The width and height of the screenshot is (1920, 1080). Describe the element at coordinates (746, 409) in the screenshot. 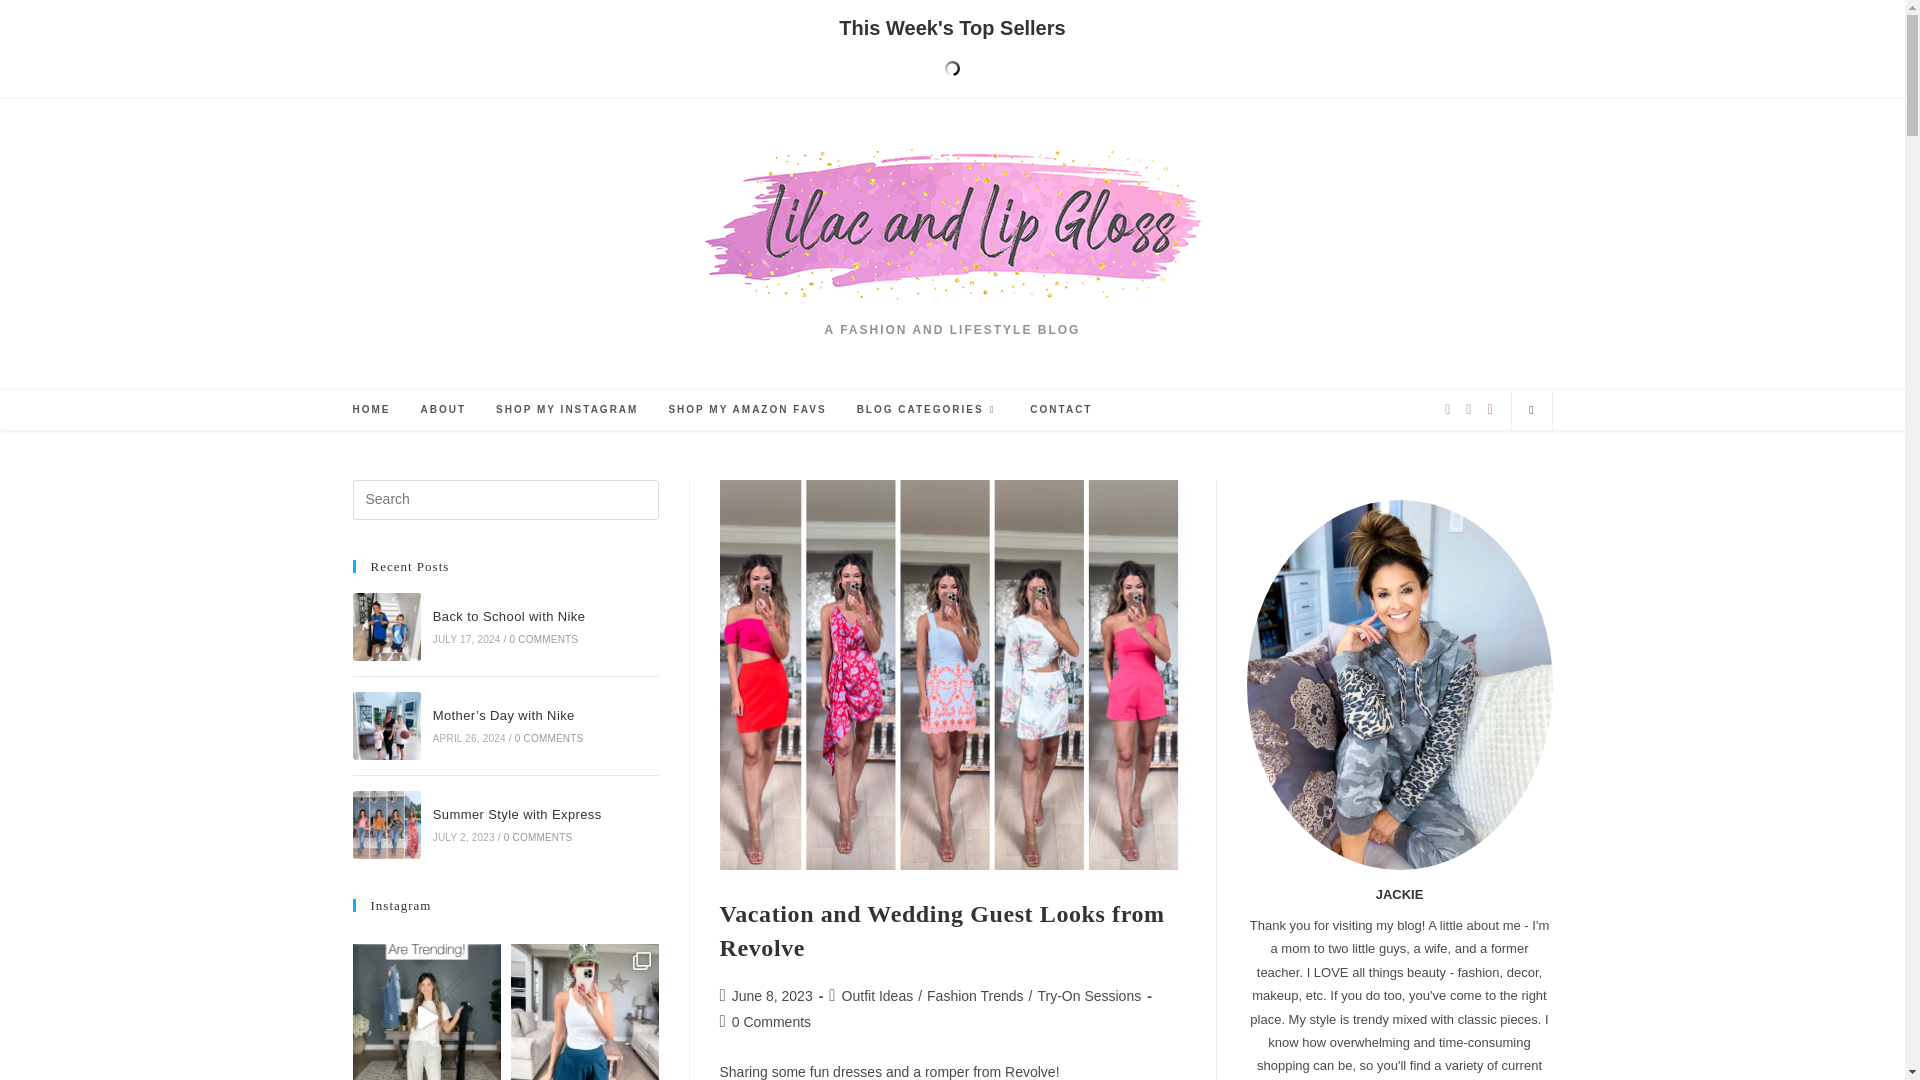

I see `SHOP MY AMAZON FAVS` at that location.